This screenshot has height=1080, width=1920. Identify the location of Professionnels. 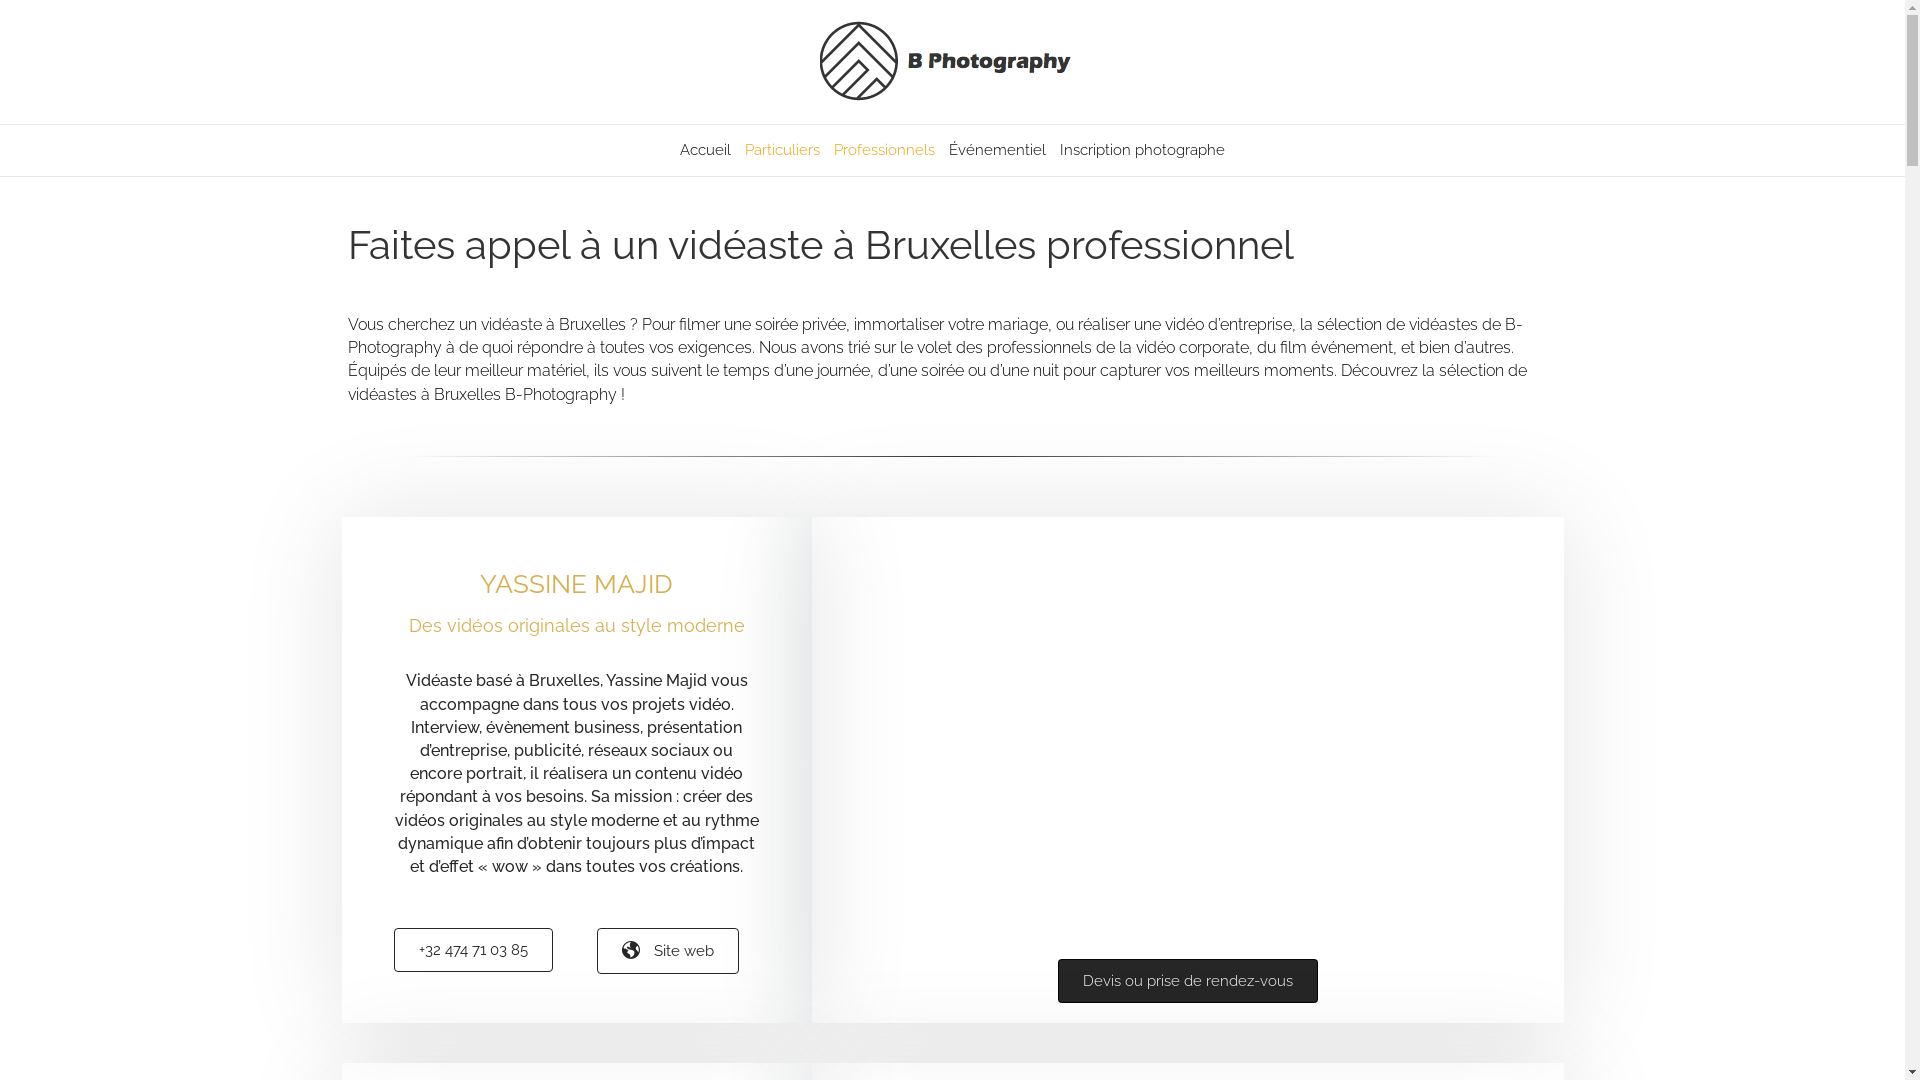
(884, 150).